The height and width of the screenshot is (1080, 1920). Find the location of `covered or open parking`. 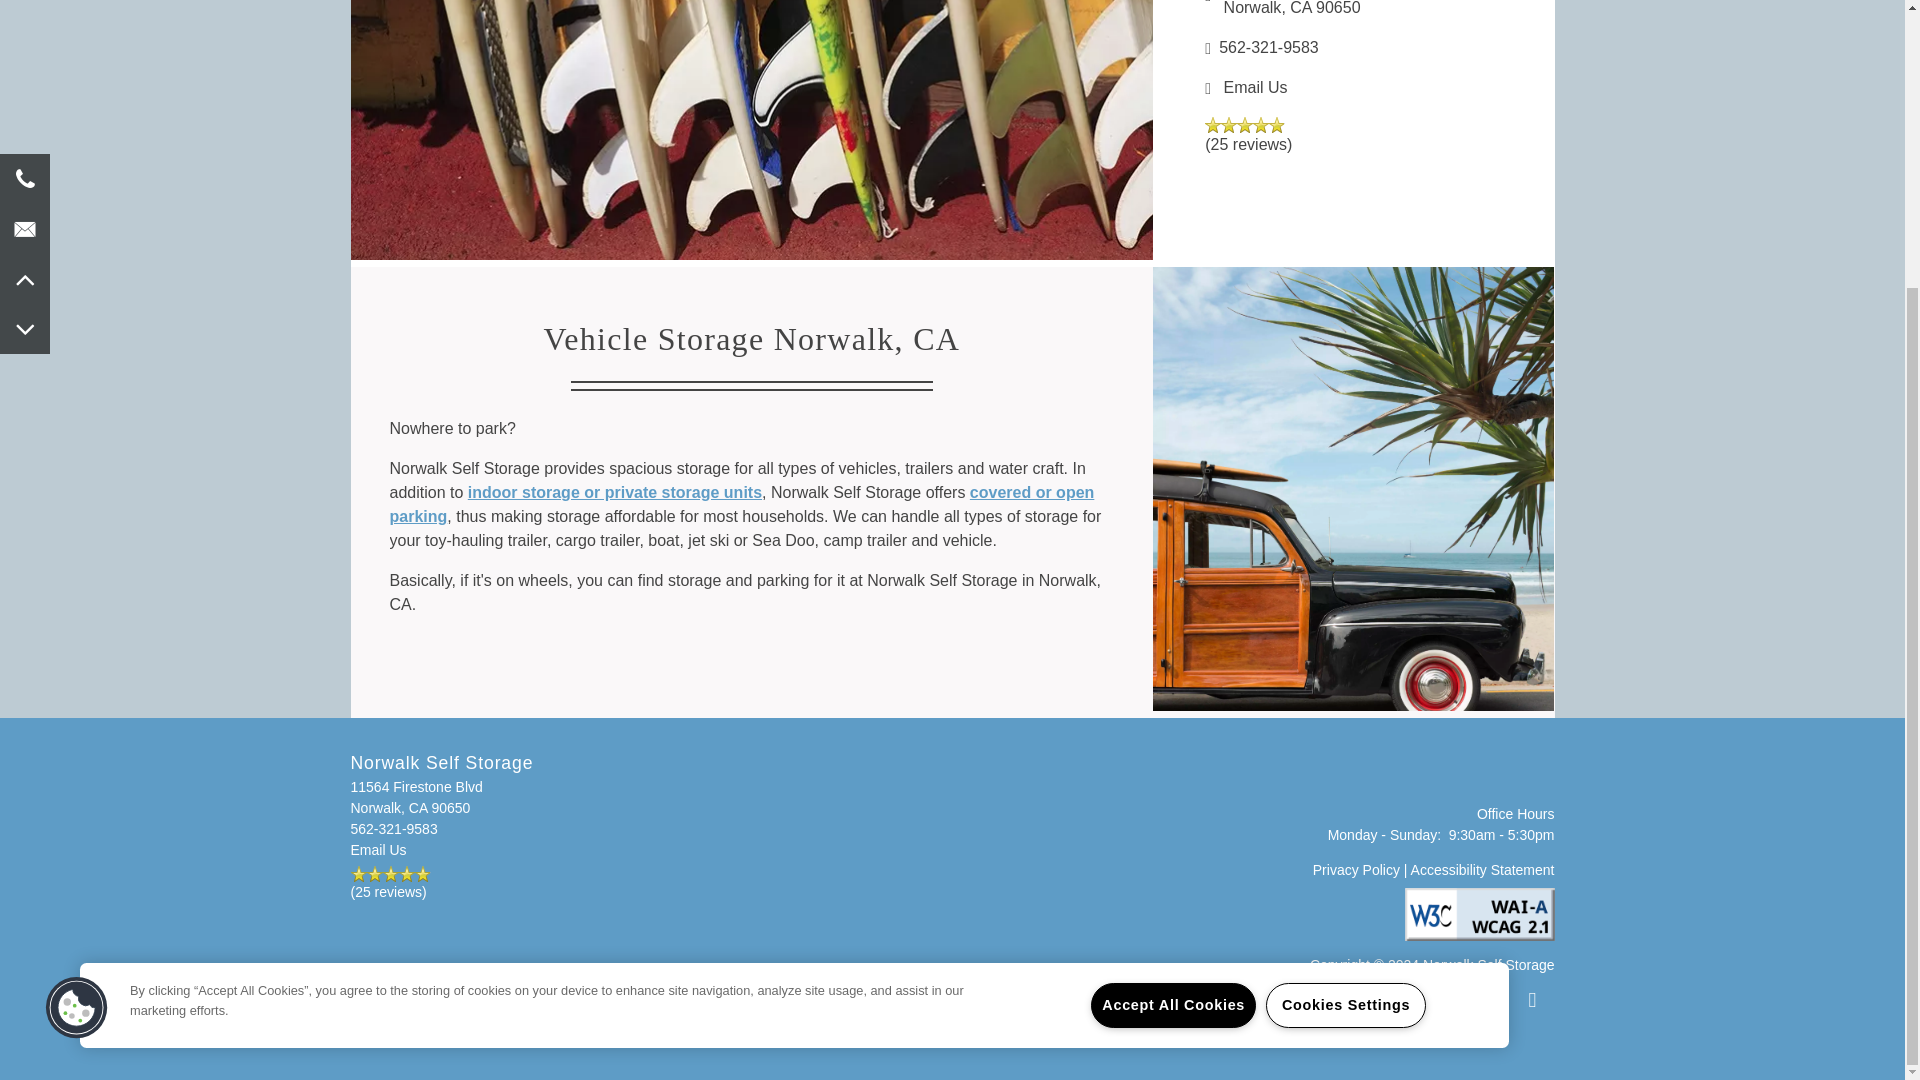

covered or open parking is located at coordinates (1476, 773).